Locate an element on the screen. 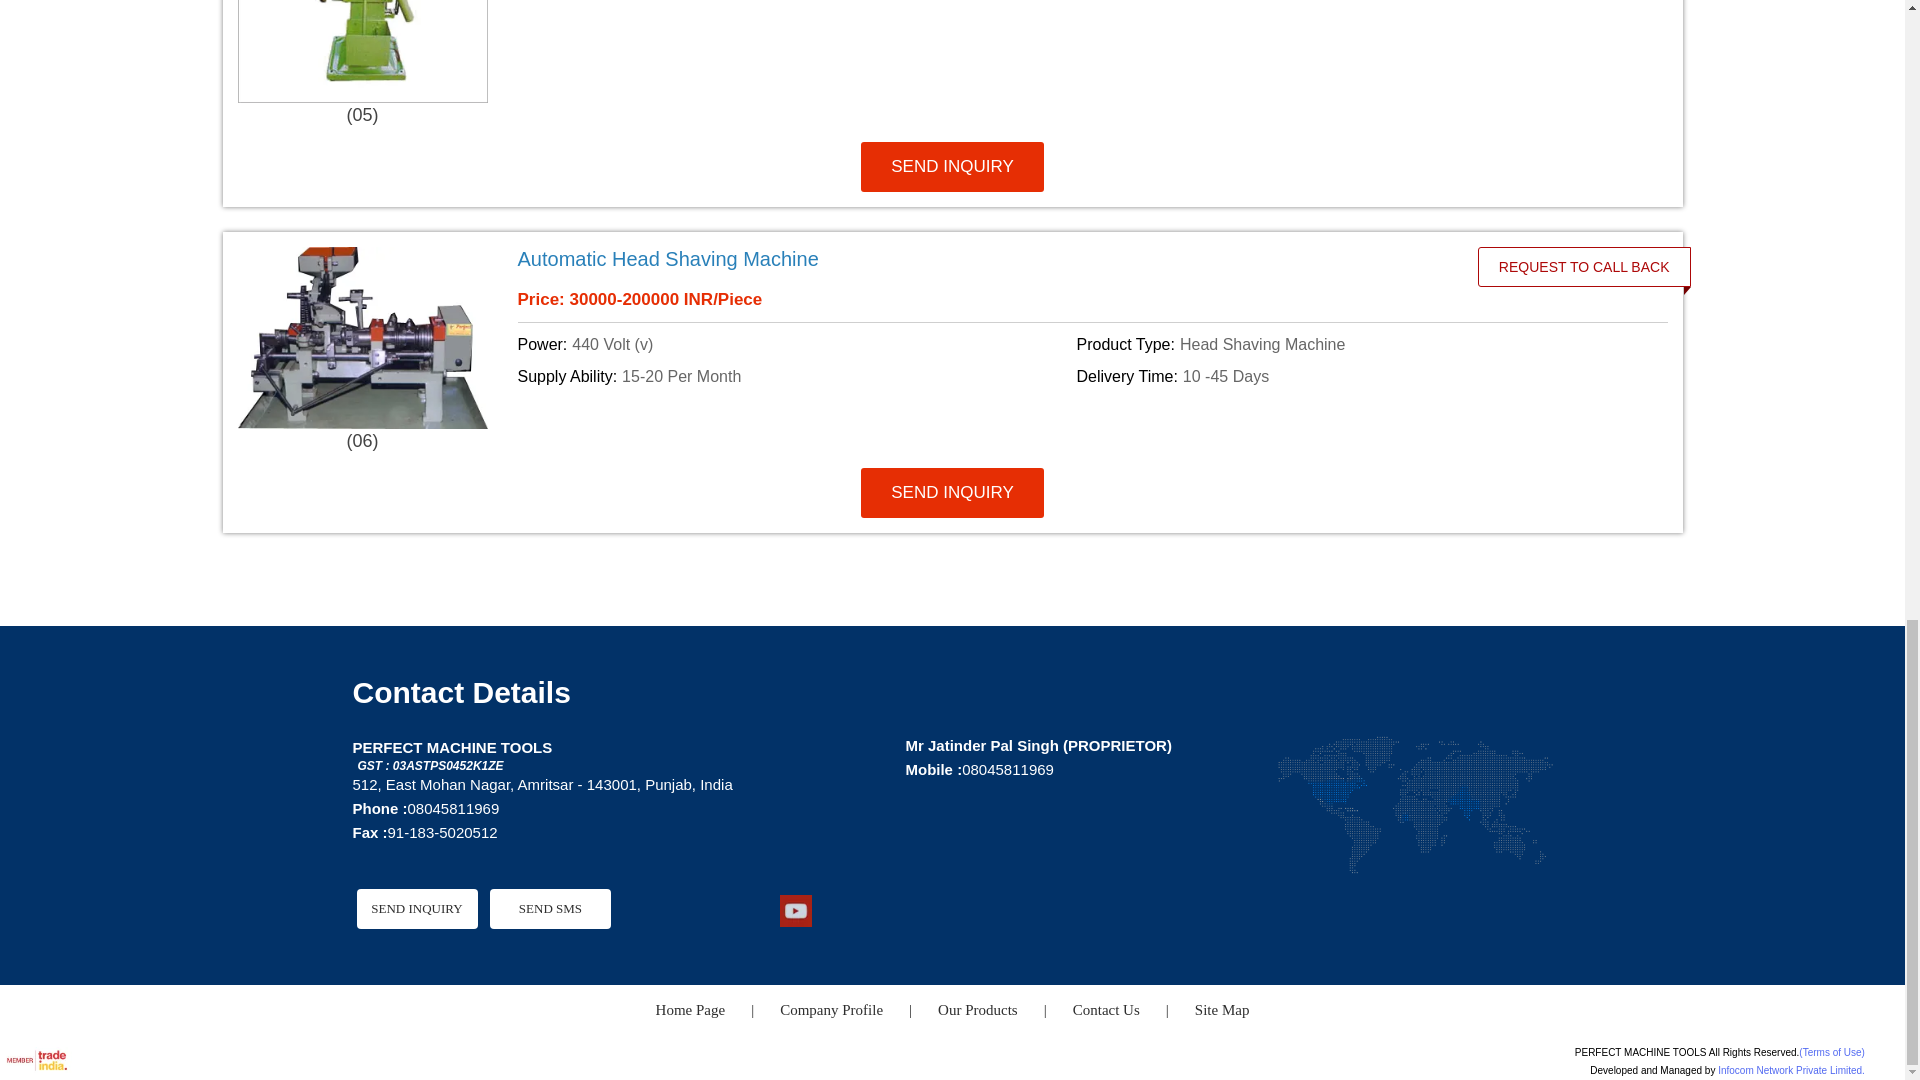 The height and width of the screenshot is (1080, 1920). SEND SMS is located at coordinates (550, 908).